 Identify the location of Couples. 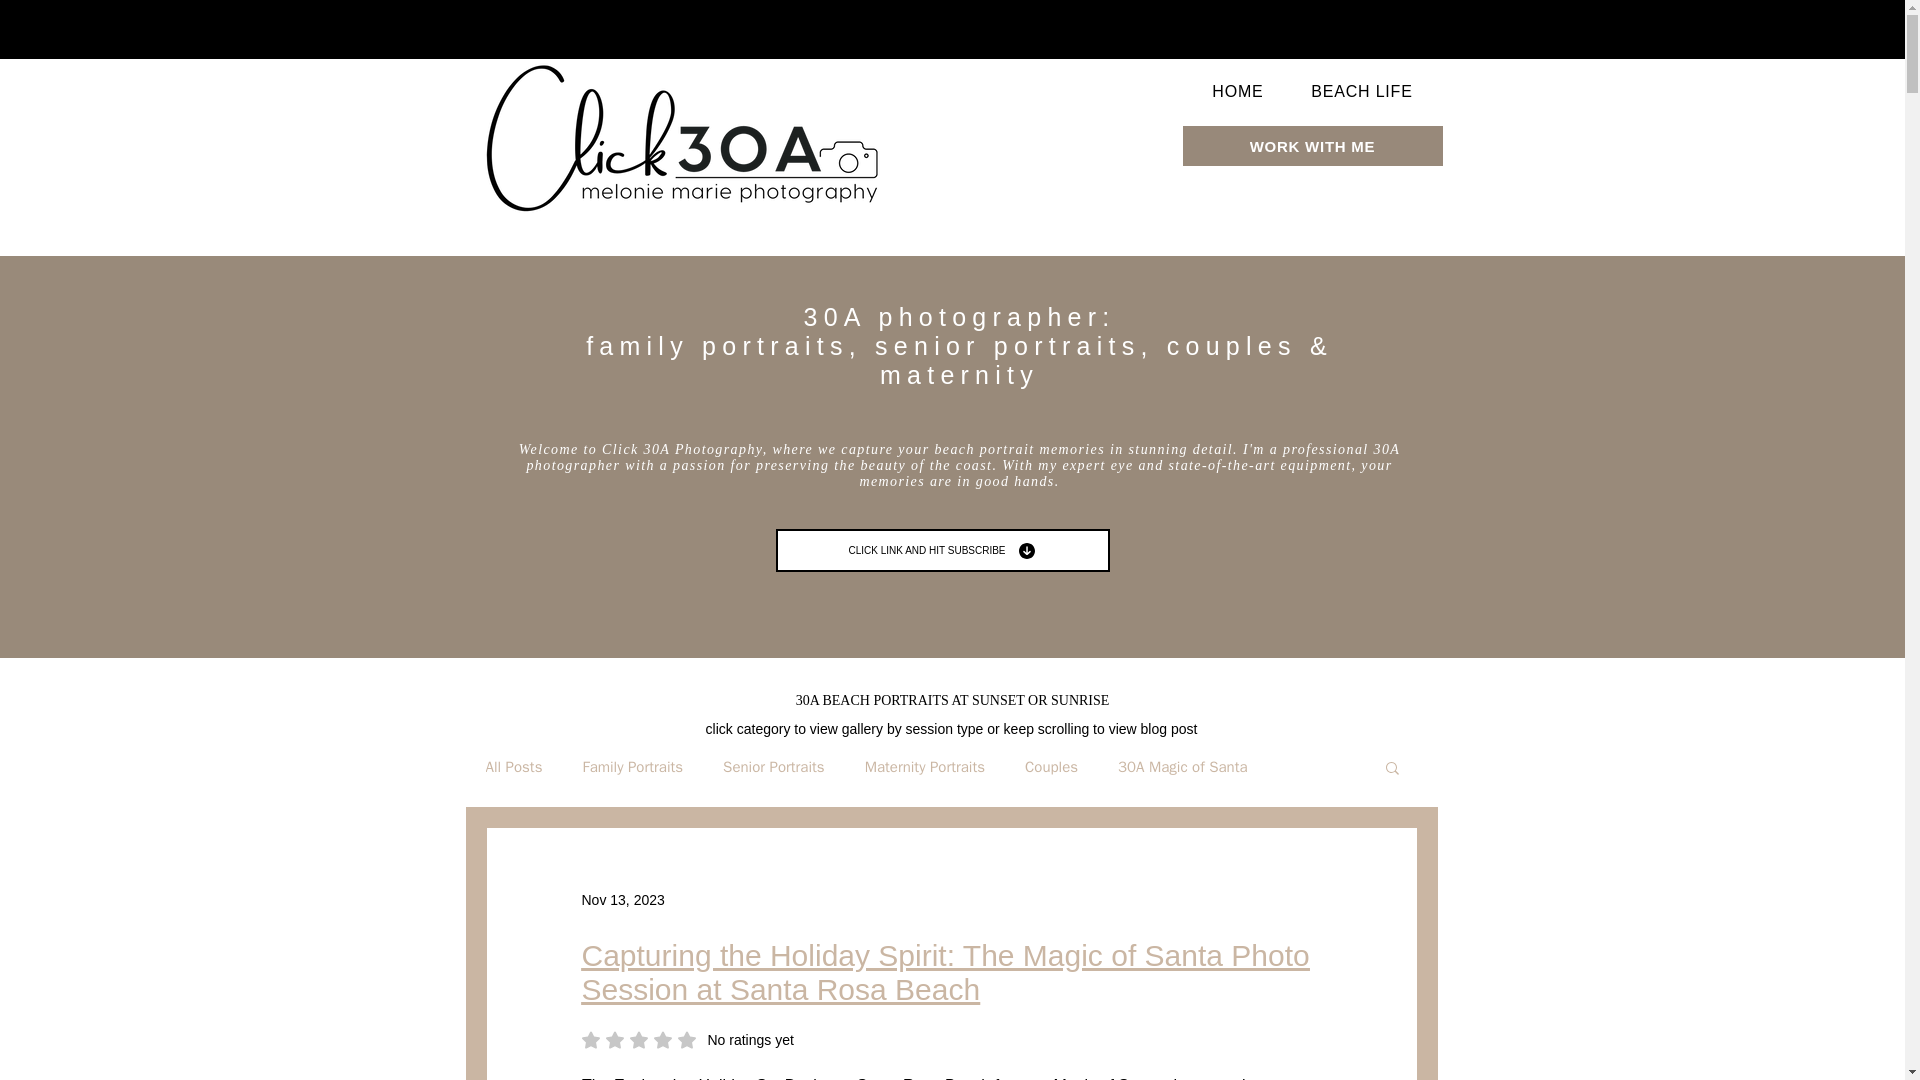
(1051, 767).